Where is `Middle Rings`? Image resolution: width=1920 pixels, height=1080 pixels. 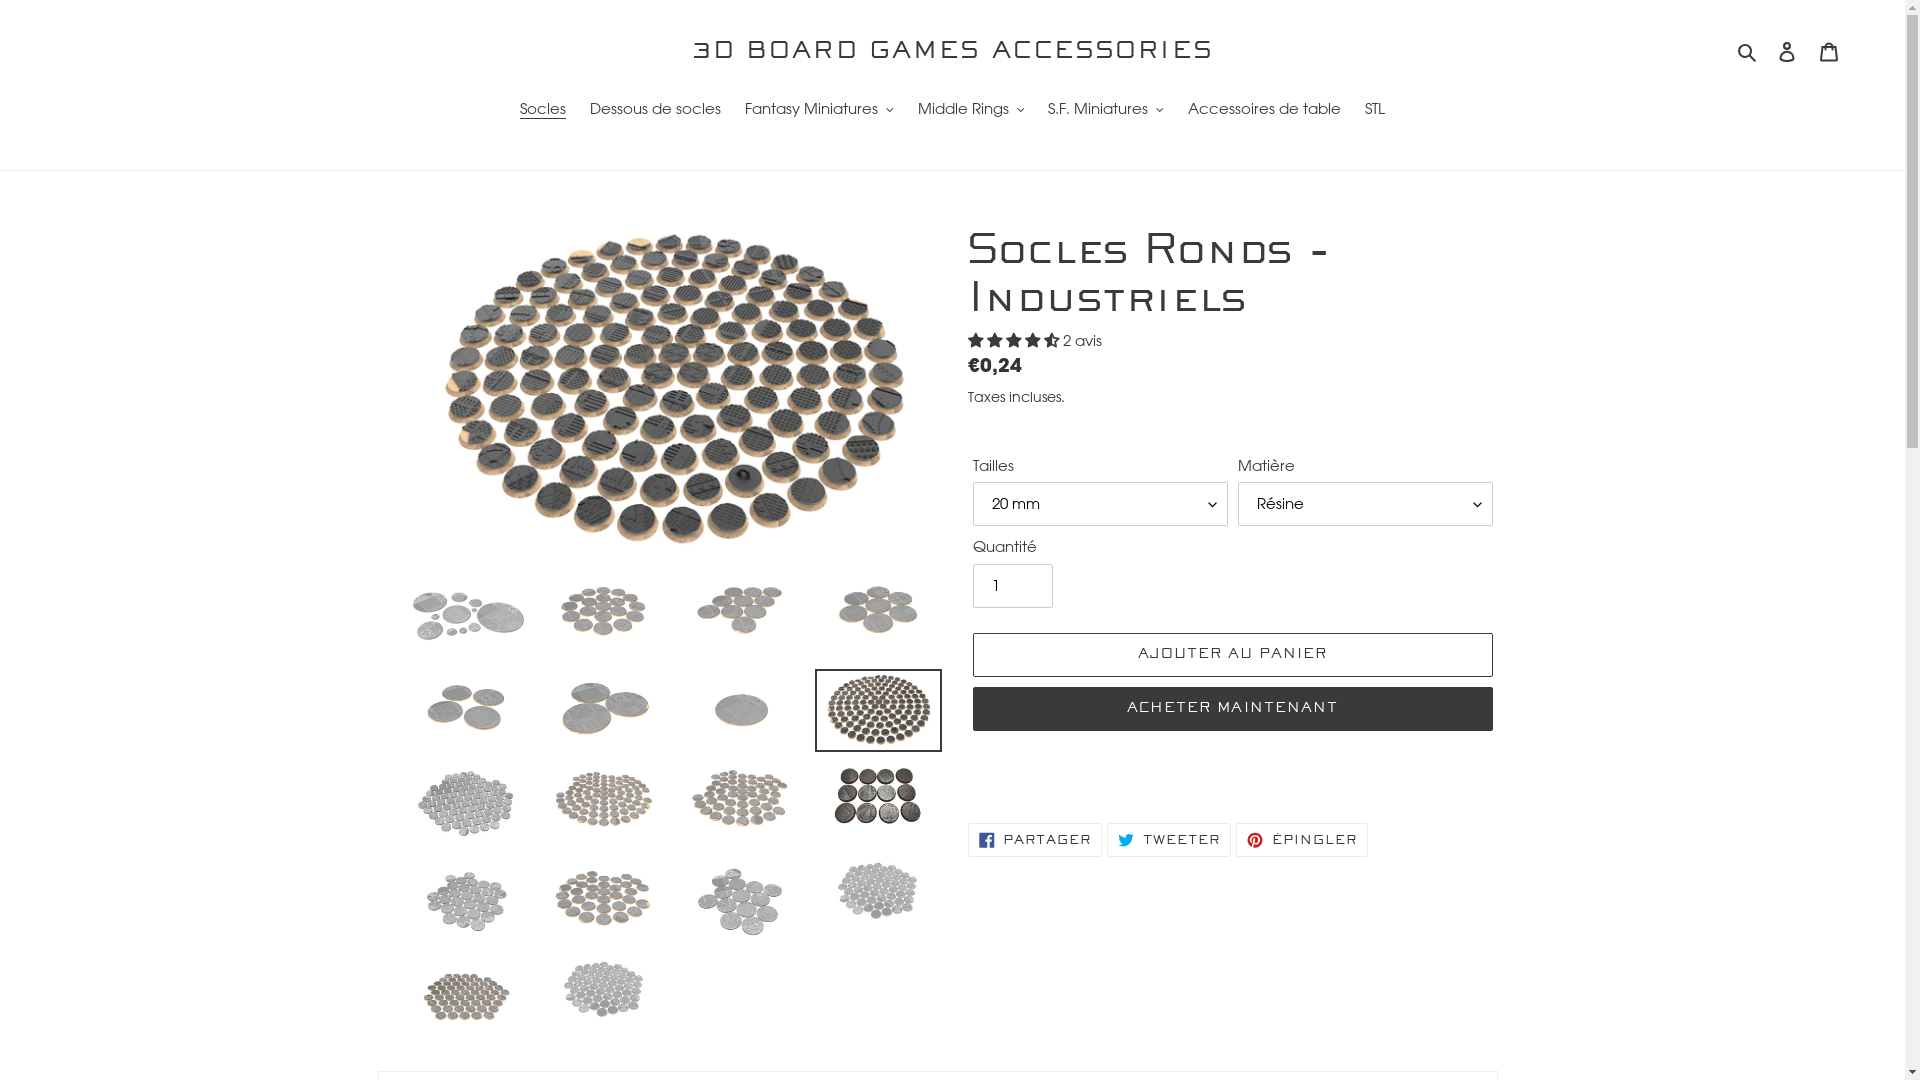
Middle Rings is located at coordinates (972, 111).